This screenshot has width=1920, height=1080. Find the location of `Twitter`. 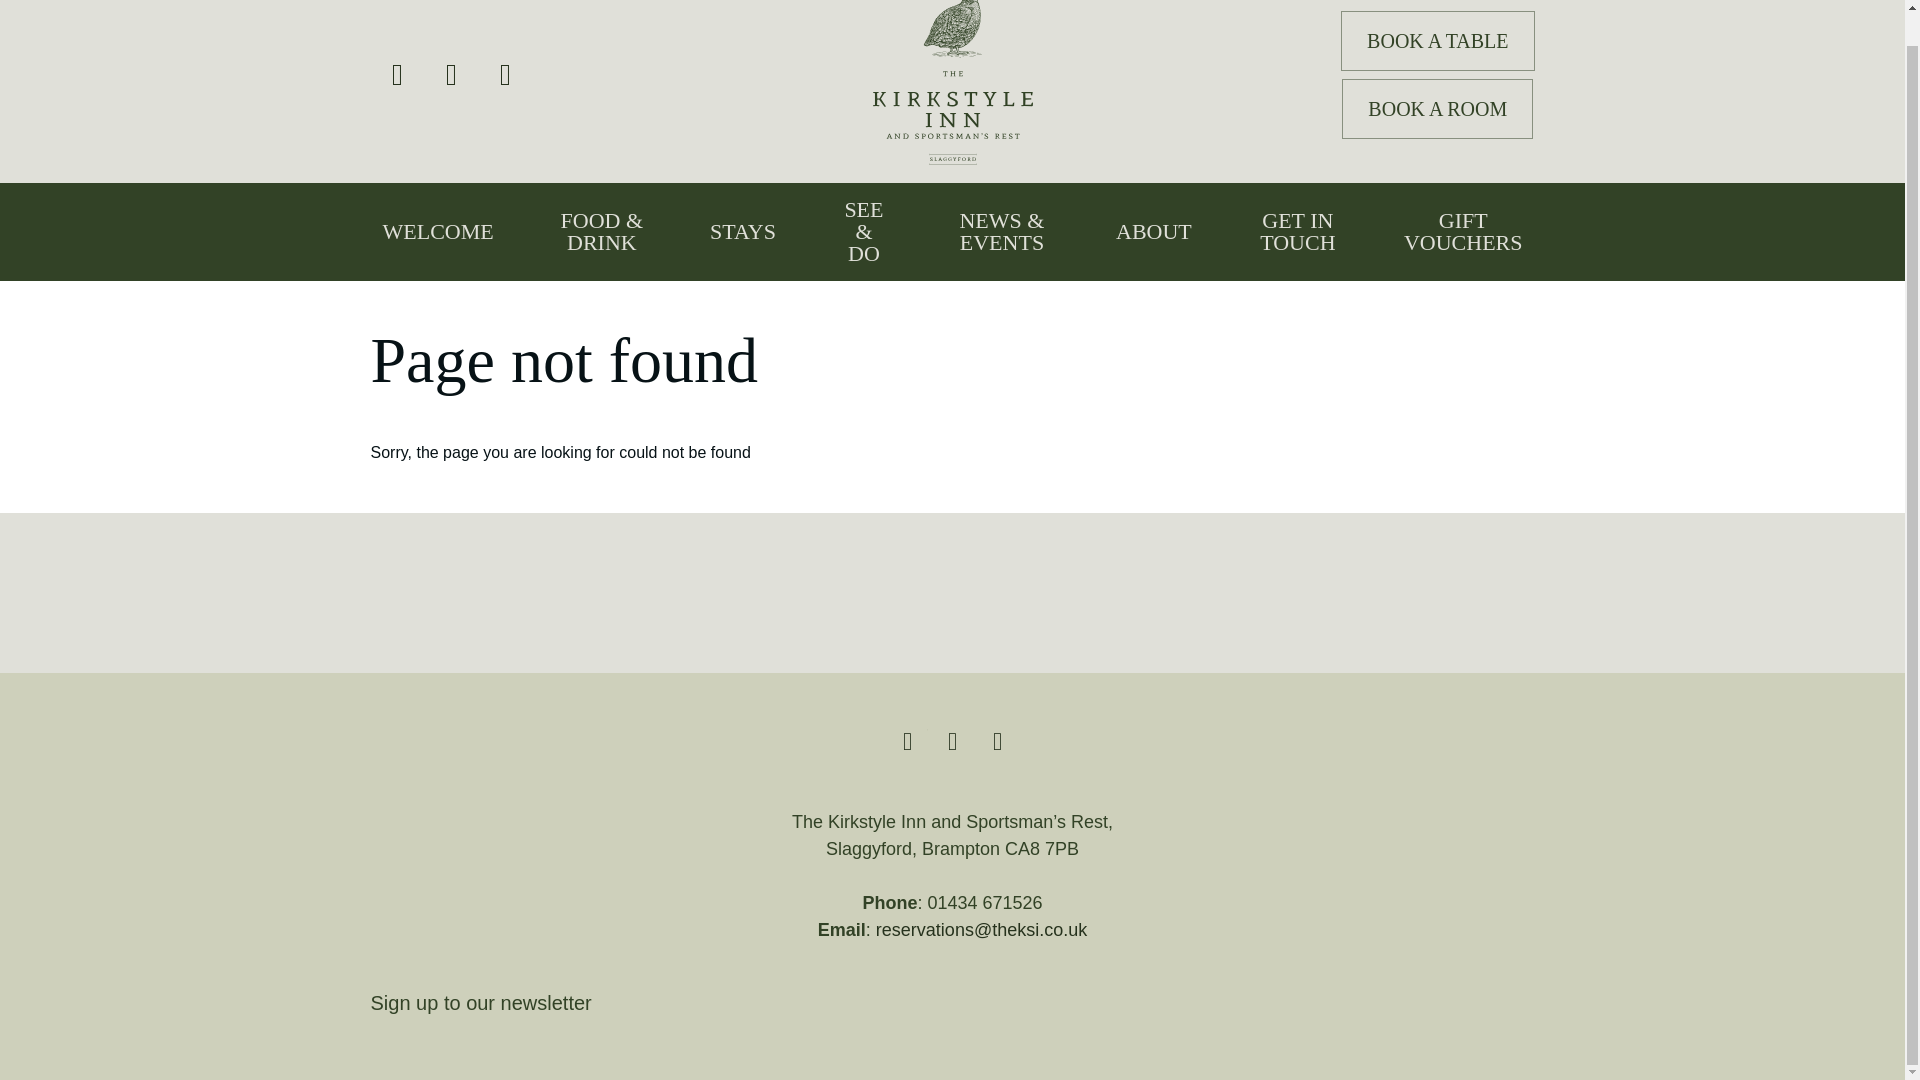

Twitter is located at coordinates (398, 74).